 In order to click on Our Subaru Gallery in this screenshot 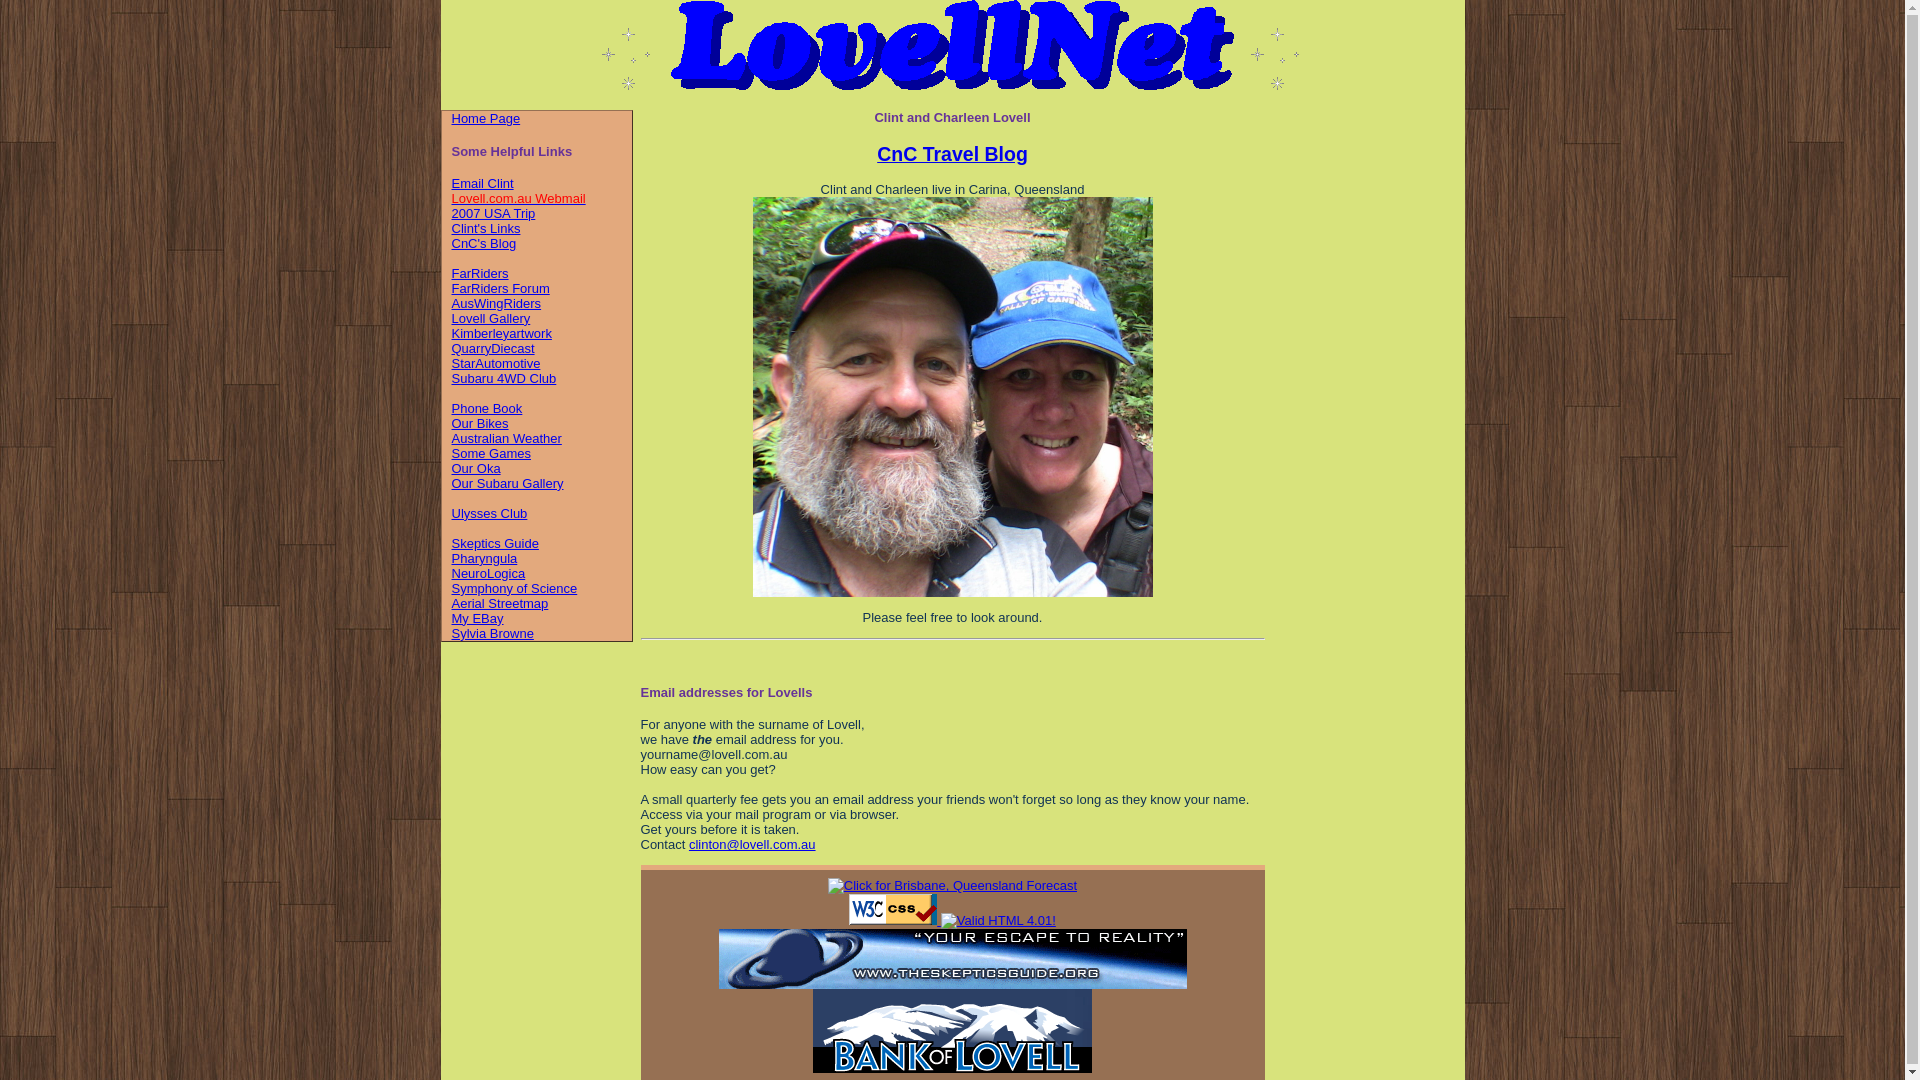, I will do `click(508, 484)`.